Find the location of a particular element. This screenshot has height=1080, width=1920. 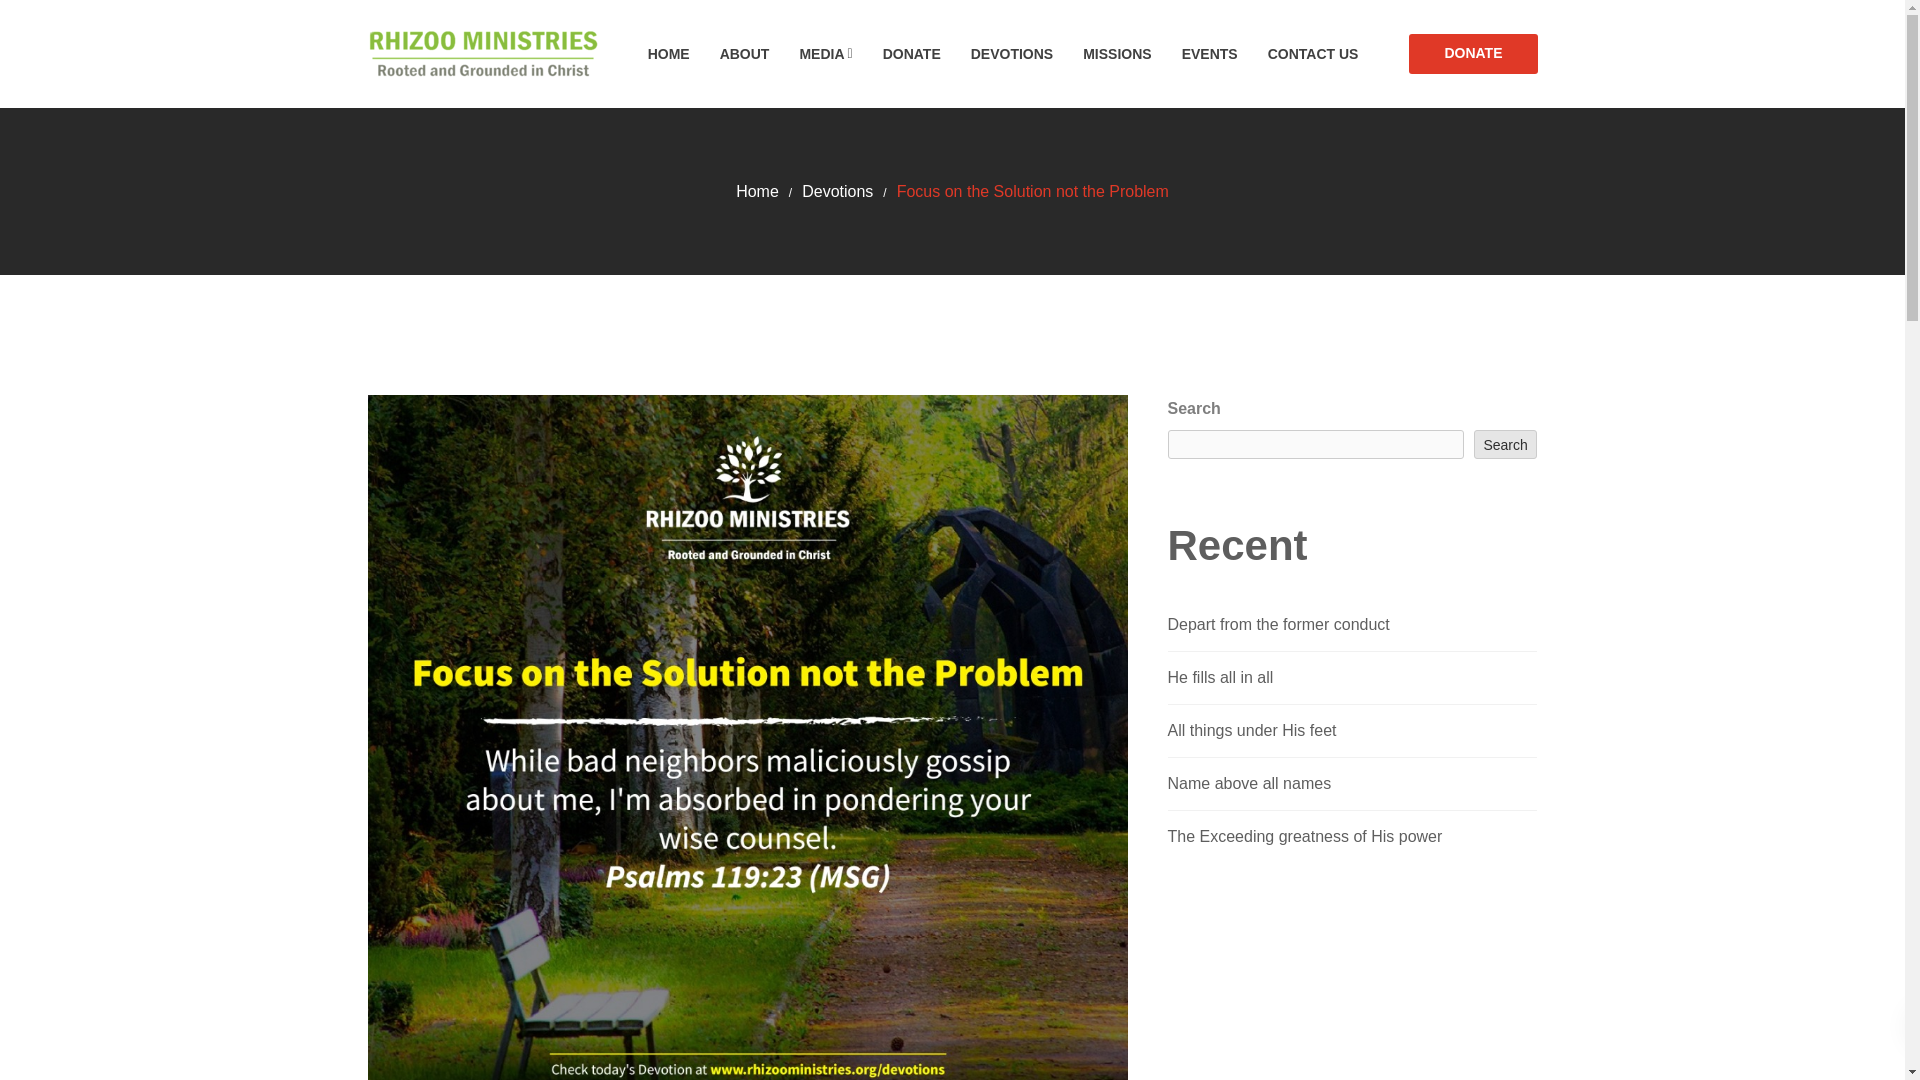

MISSIONS is located at coordinates (1131, 54).